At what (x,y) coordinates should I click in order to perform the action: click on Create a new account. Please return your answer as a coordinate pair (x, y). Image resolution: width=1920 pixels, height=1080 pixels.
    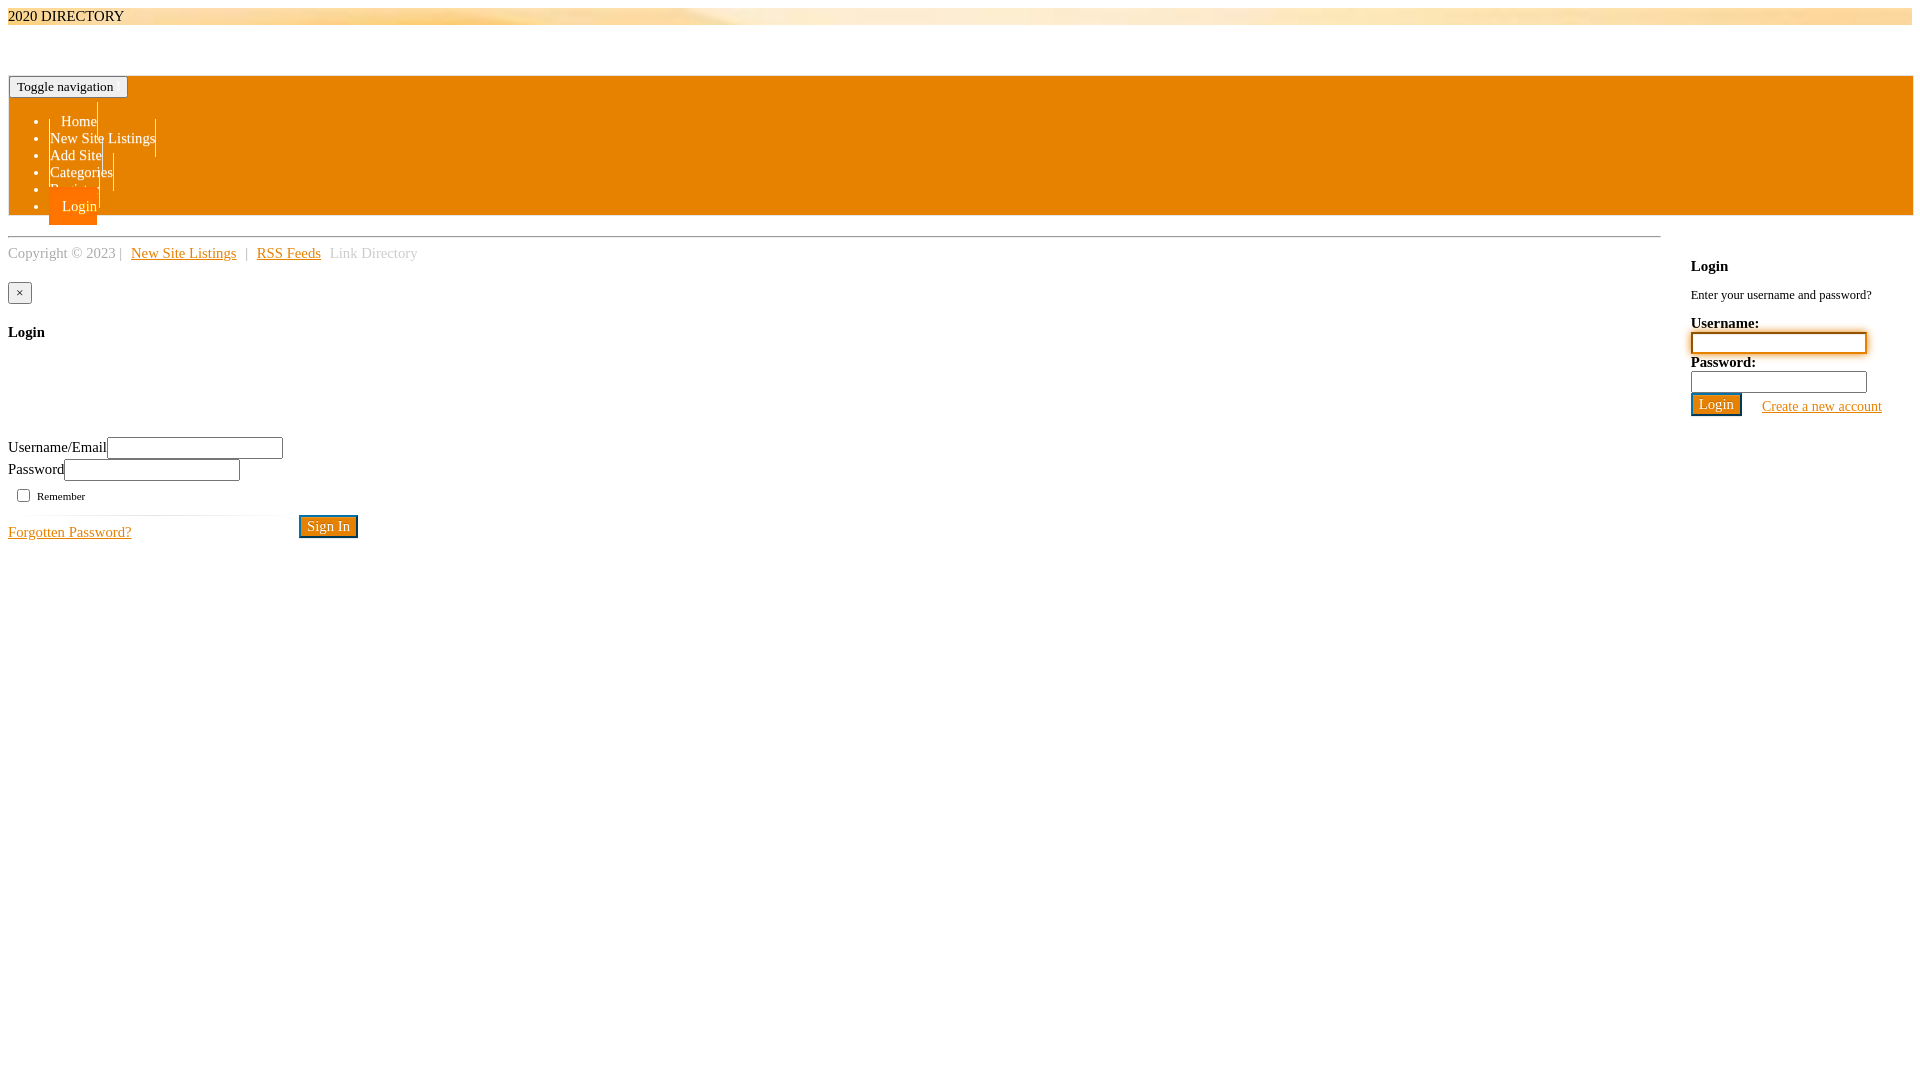
    Looking at the image, I should click on (1822, 406).